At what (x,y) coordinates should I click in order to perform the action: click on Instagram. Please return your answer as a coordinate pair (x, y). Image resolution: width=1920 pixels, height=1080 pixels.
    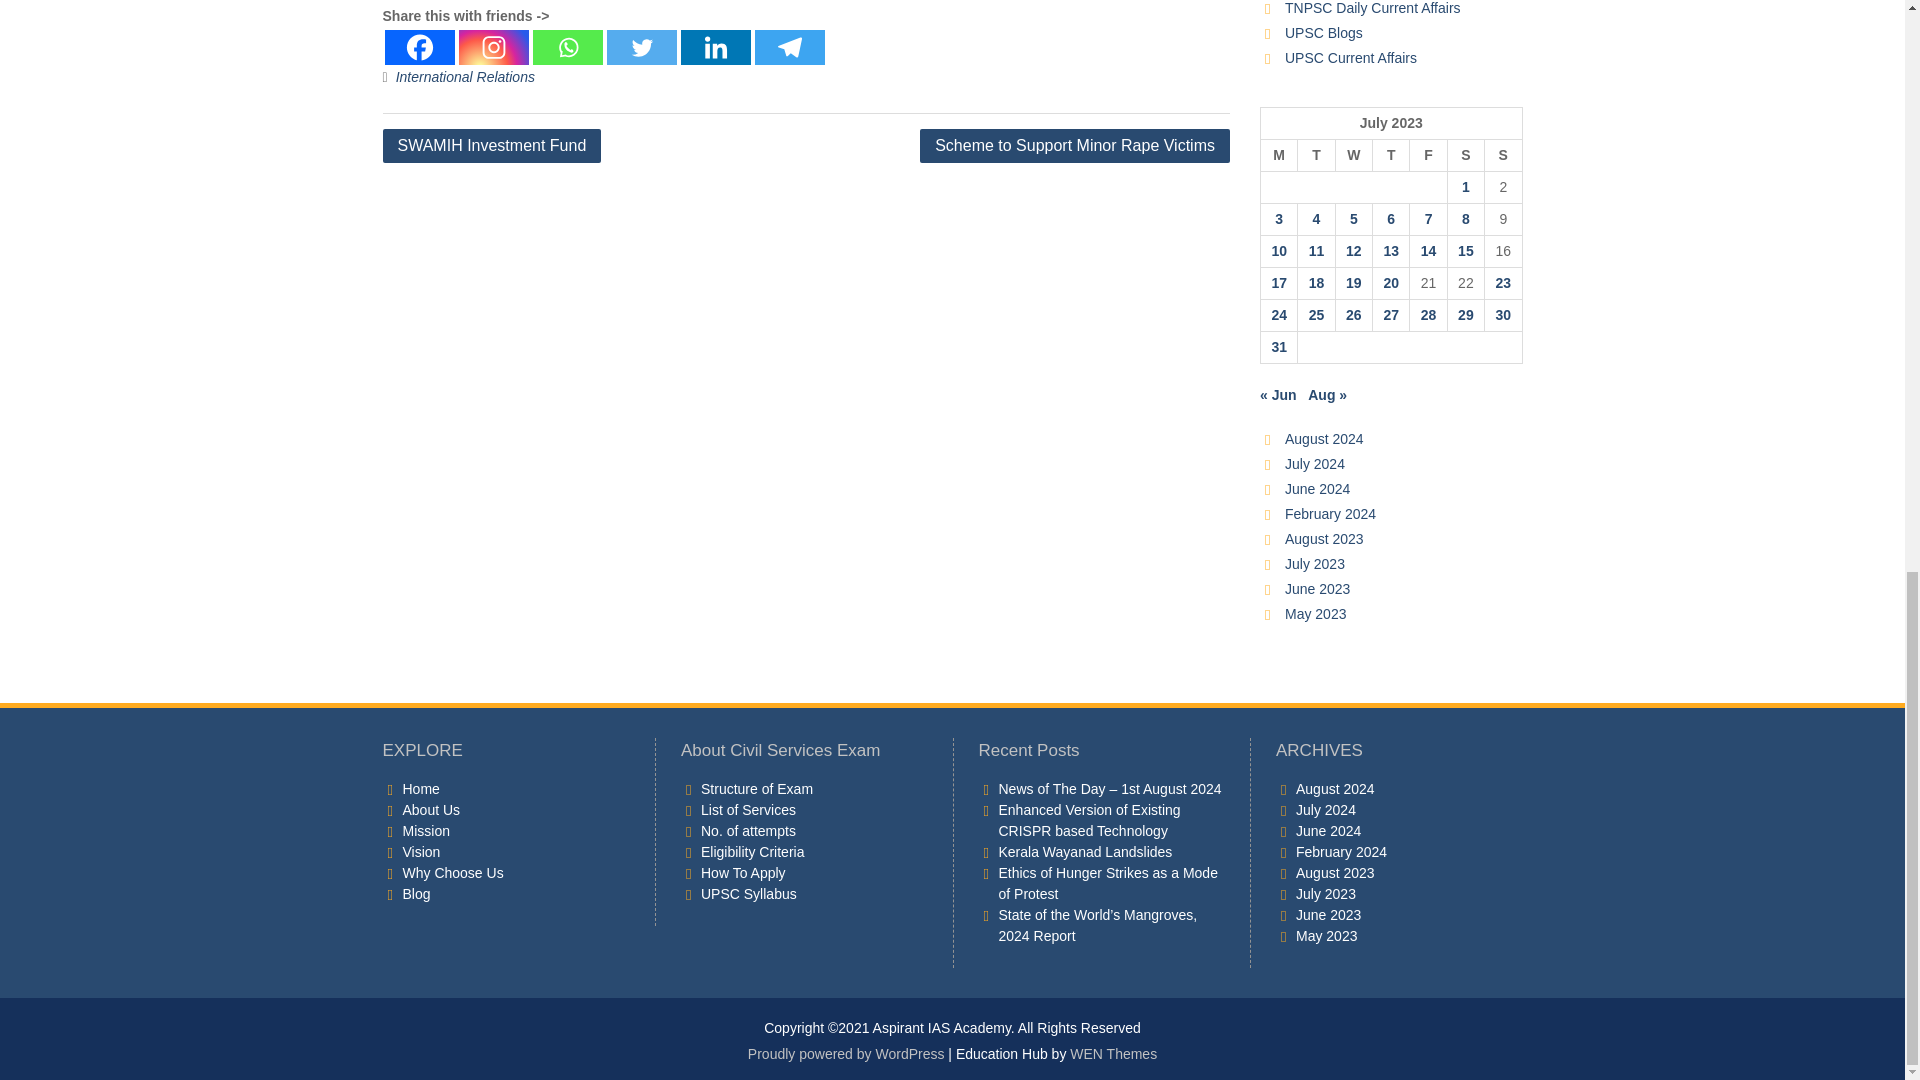
    Looking at the image, I should click on (493, 47).